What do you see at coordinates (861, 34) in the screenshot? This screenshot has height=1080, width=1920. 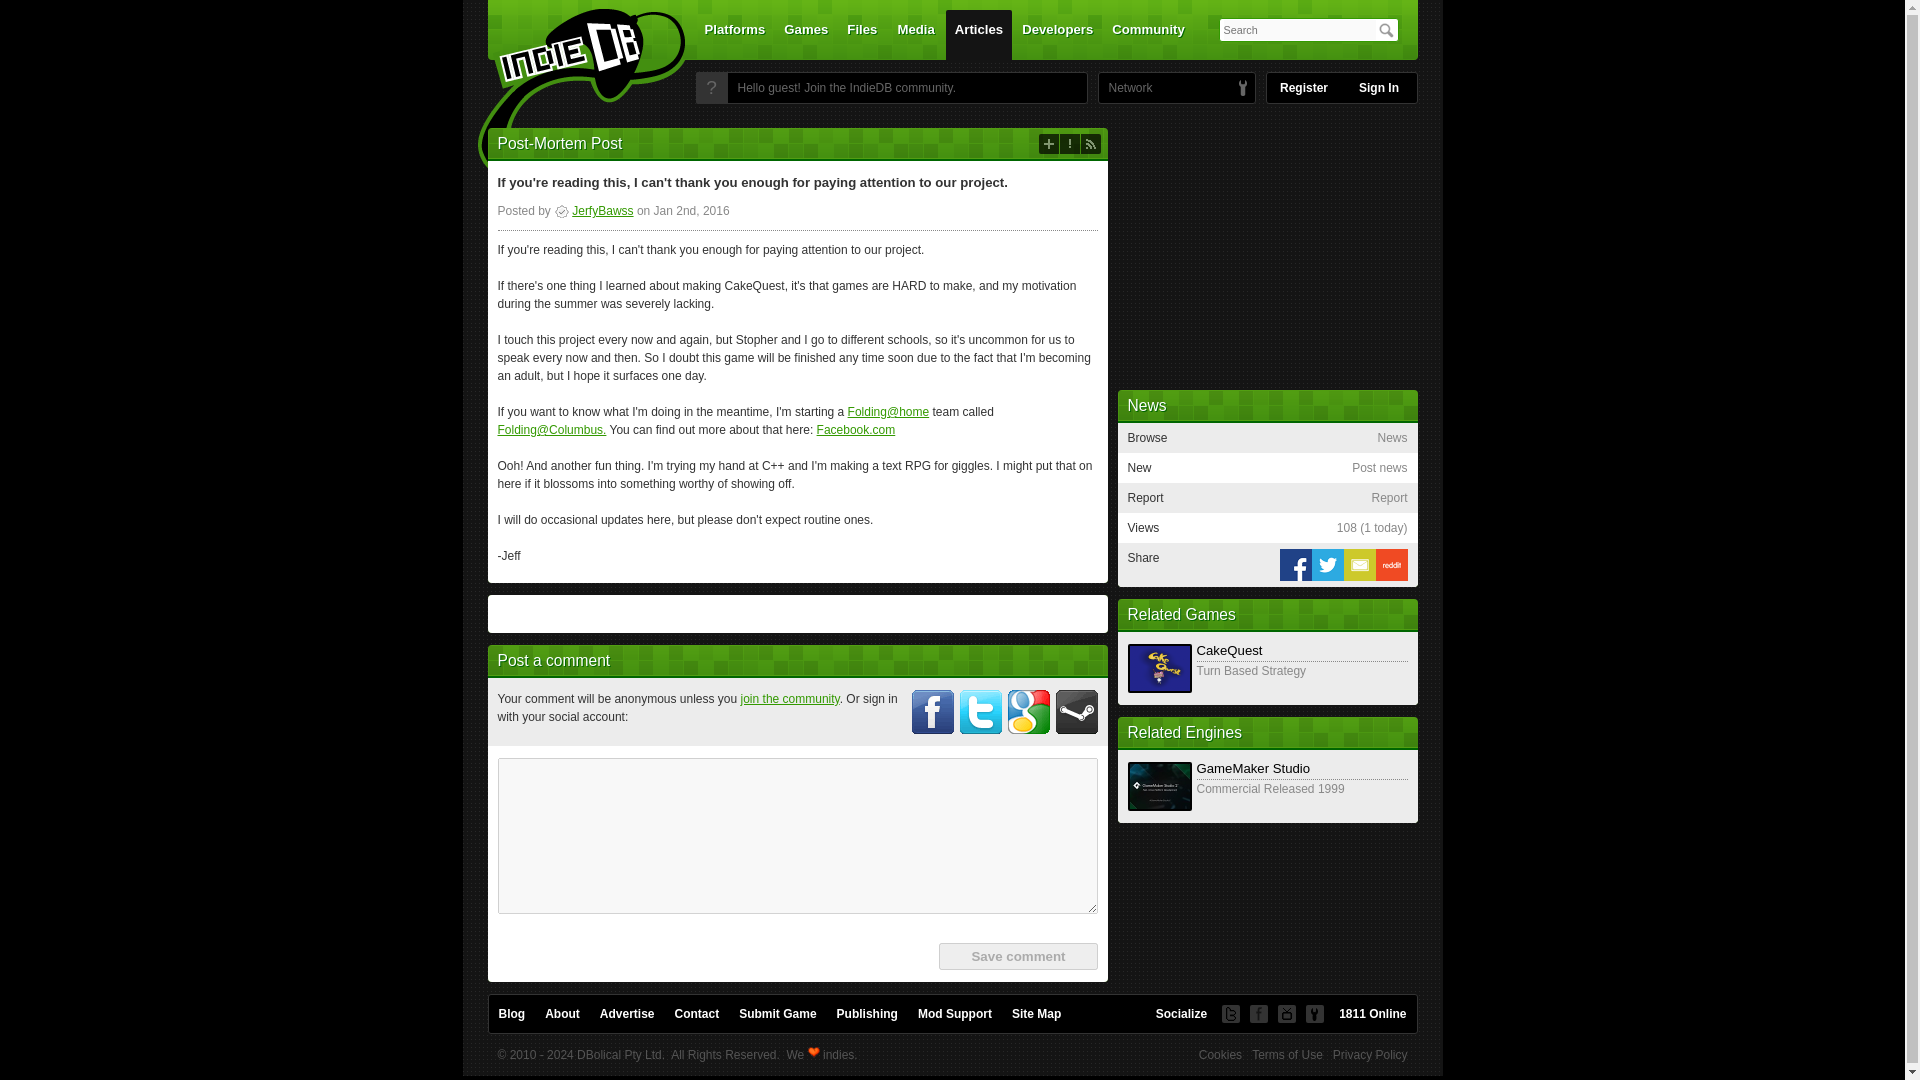 I see `Files` at bounding box center [861, 34].